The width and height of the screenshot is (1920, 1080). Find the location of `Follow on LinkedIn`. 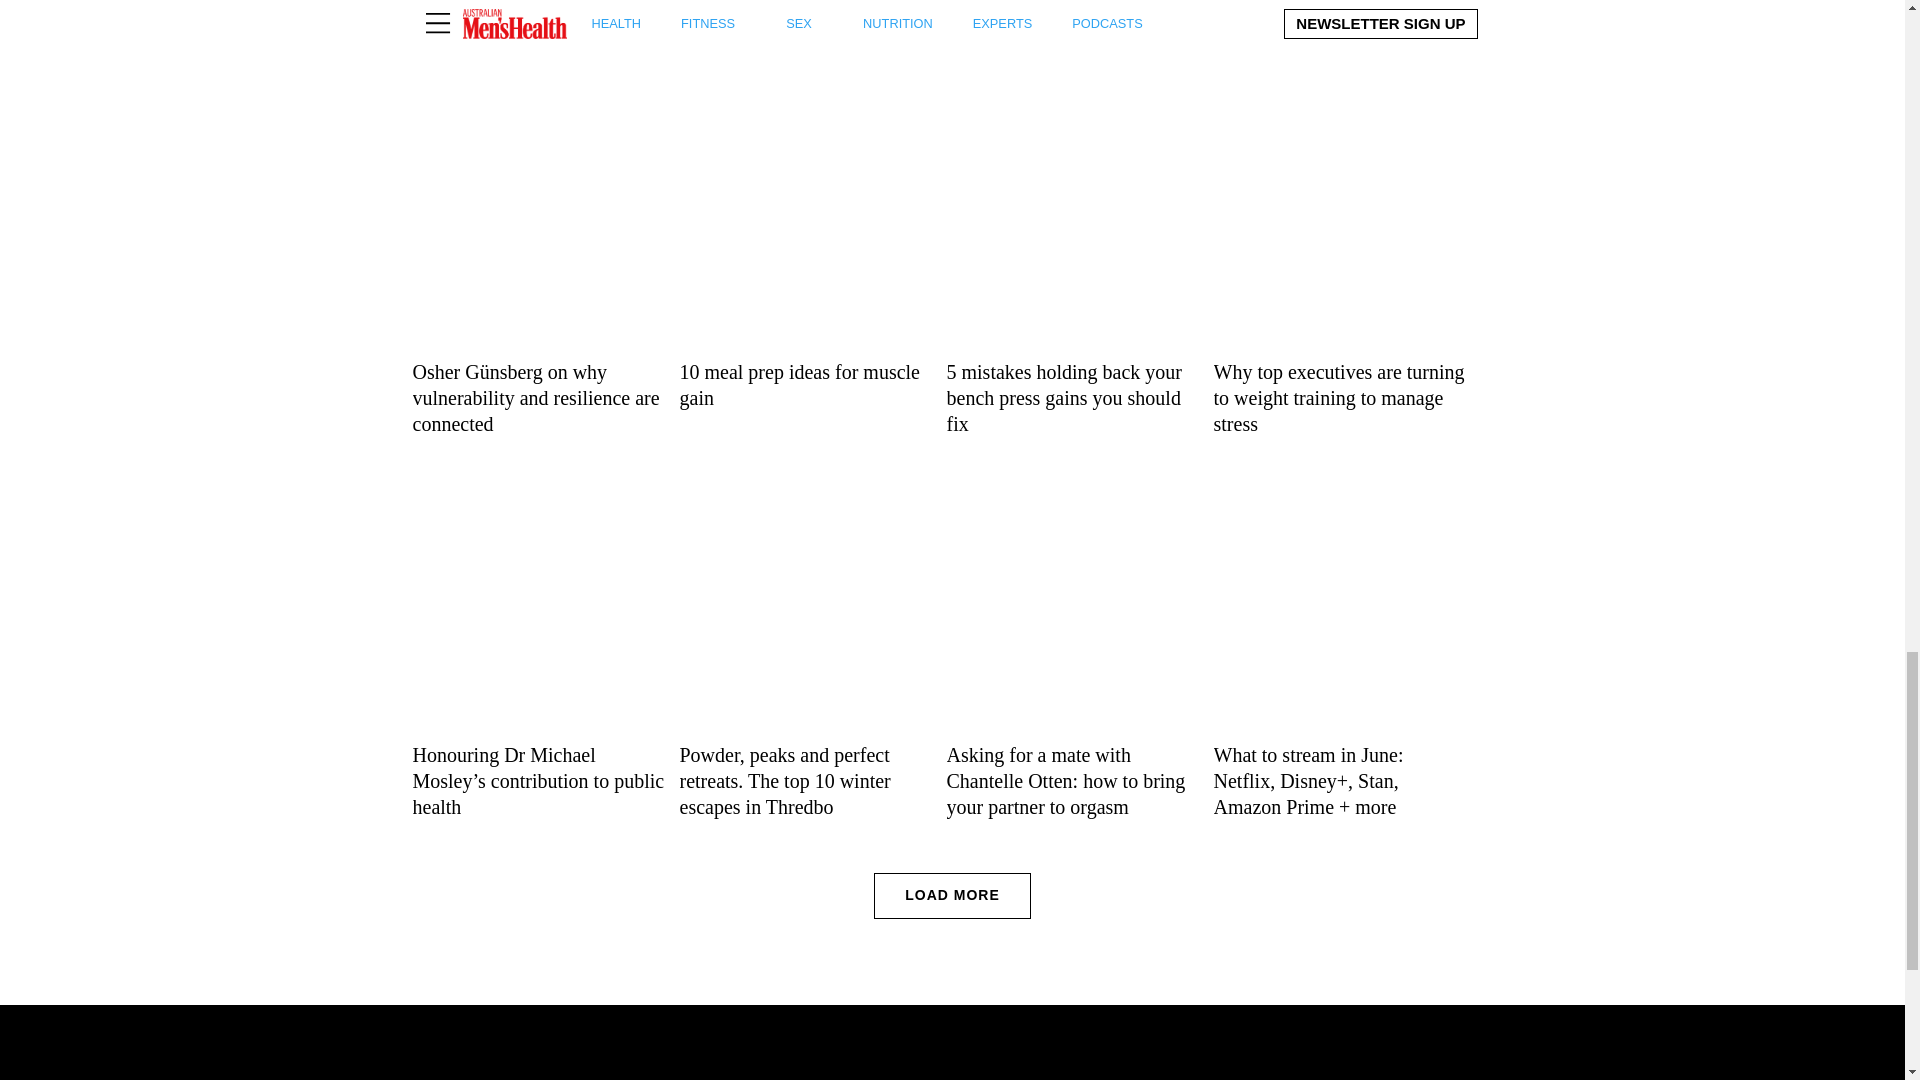

Follow on LinkedIn is located at coordinates (940, 1076).